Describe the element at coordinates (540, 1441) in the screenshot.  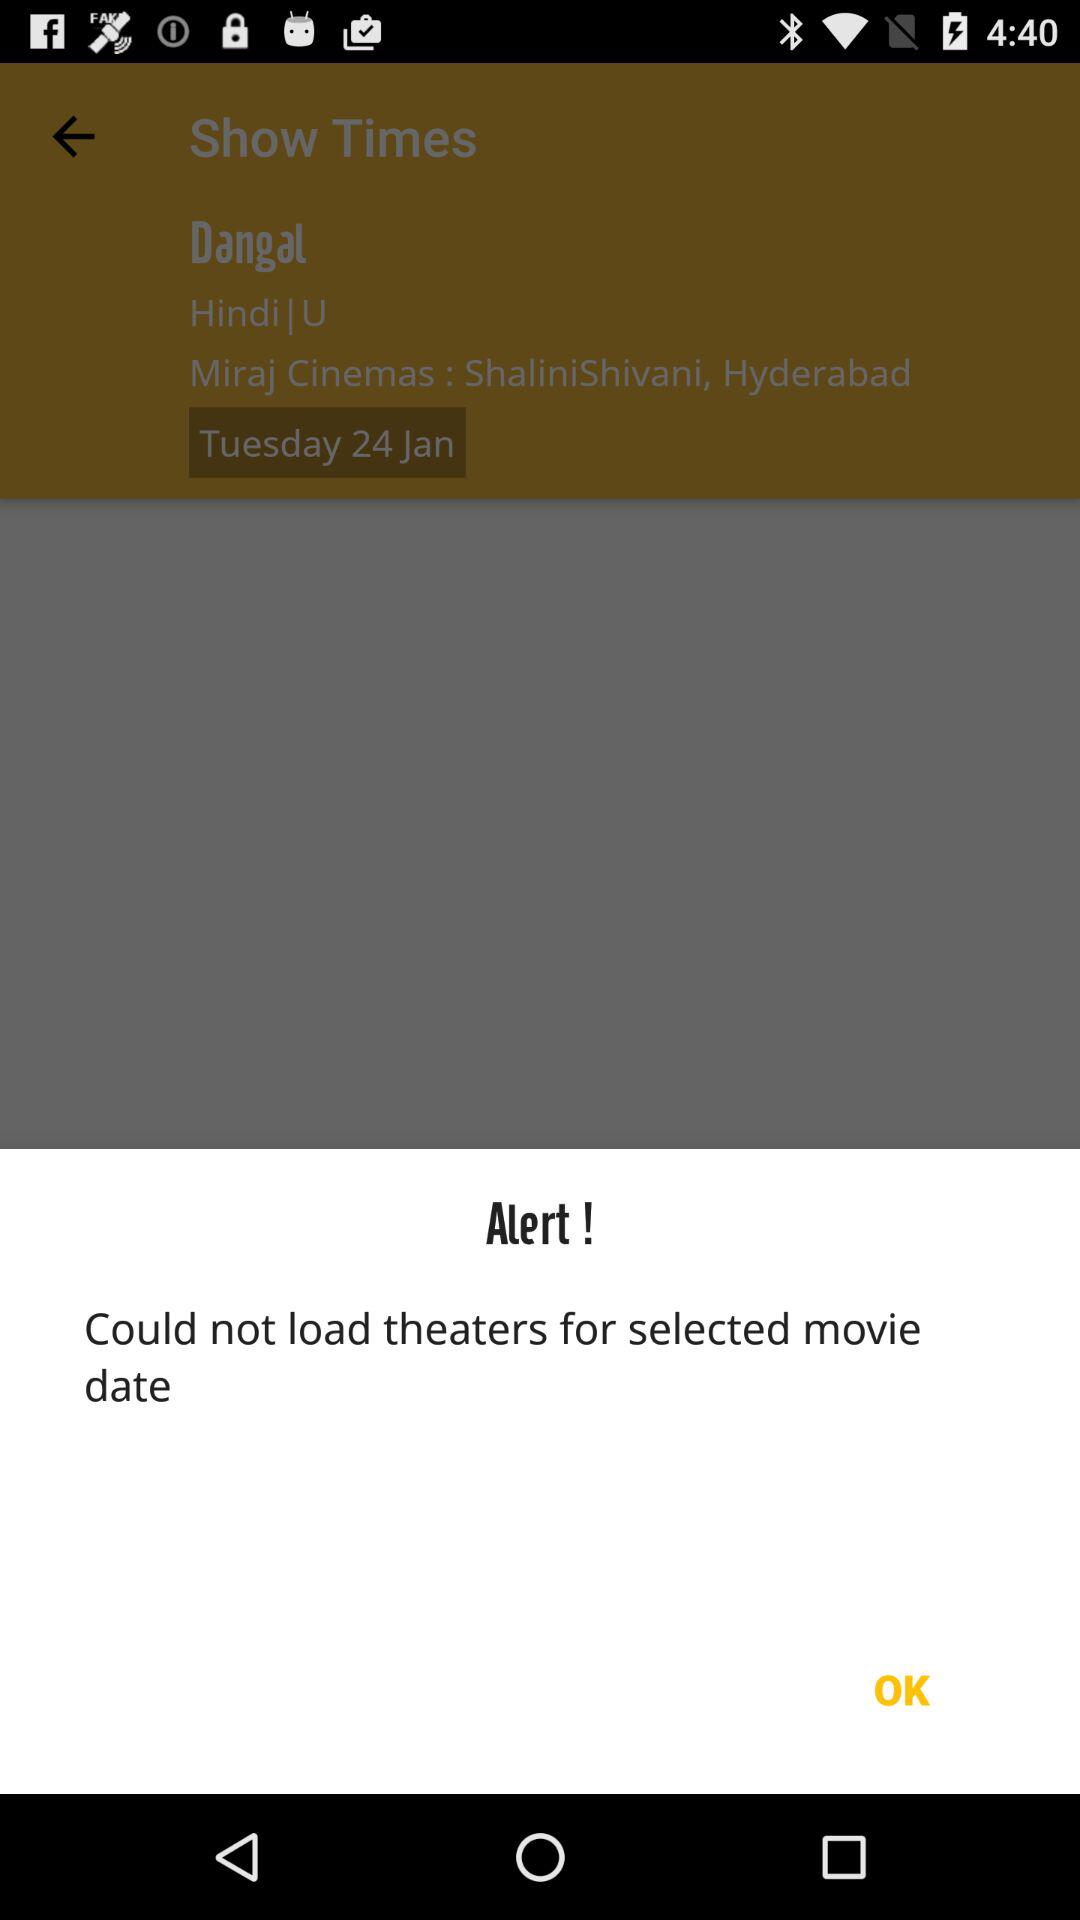
I see `open could not load at the bottom` at that location.